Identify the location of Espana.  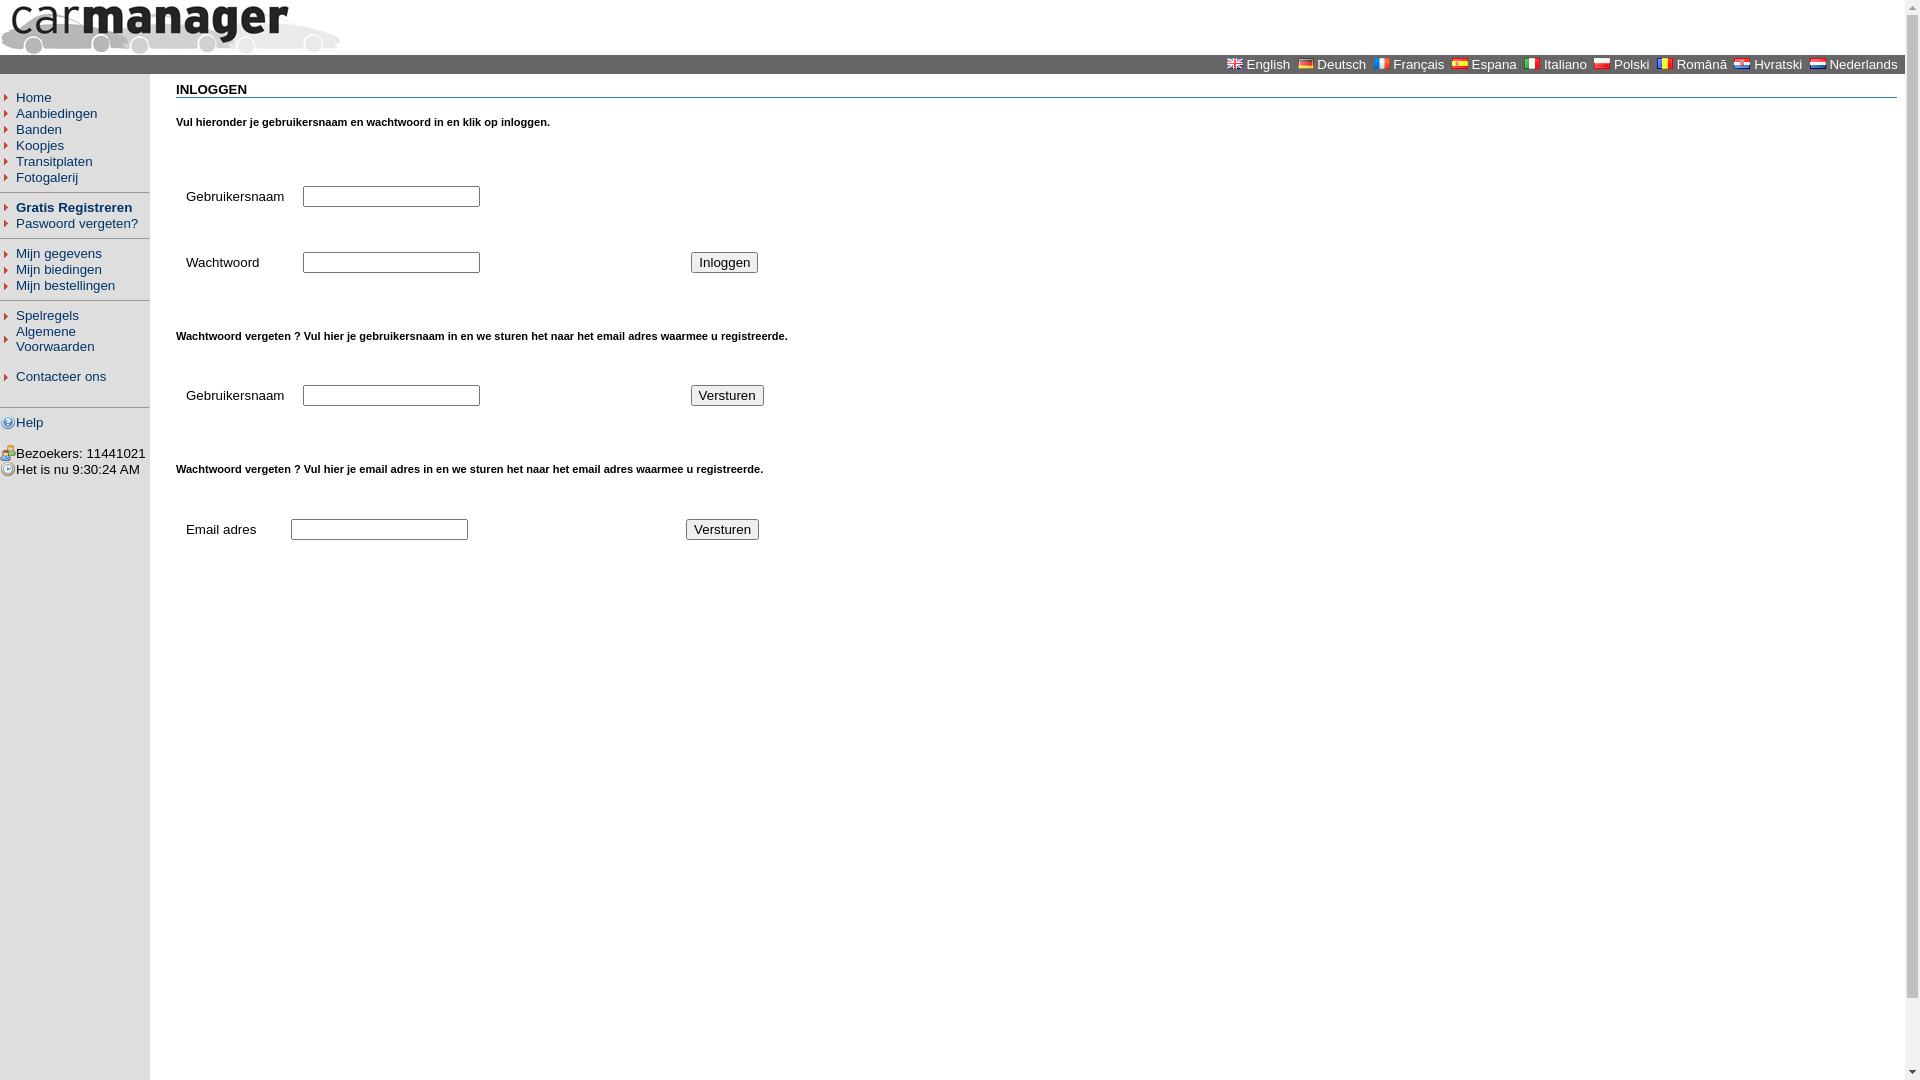
(1494, 64).